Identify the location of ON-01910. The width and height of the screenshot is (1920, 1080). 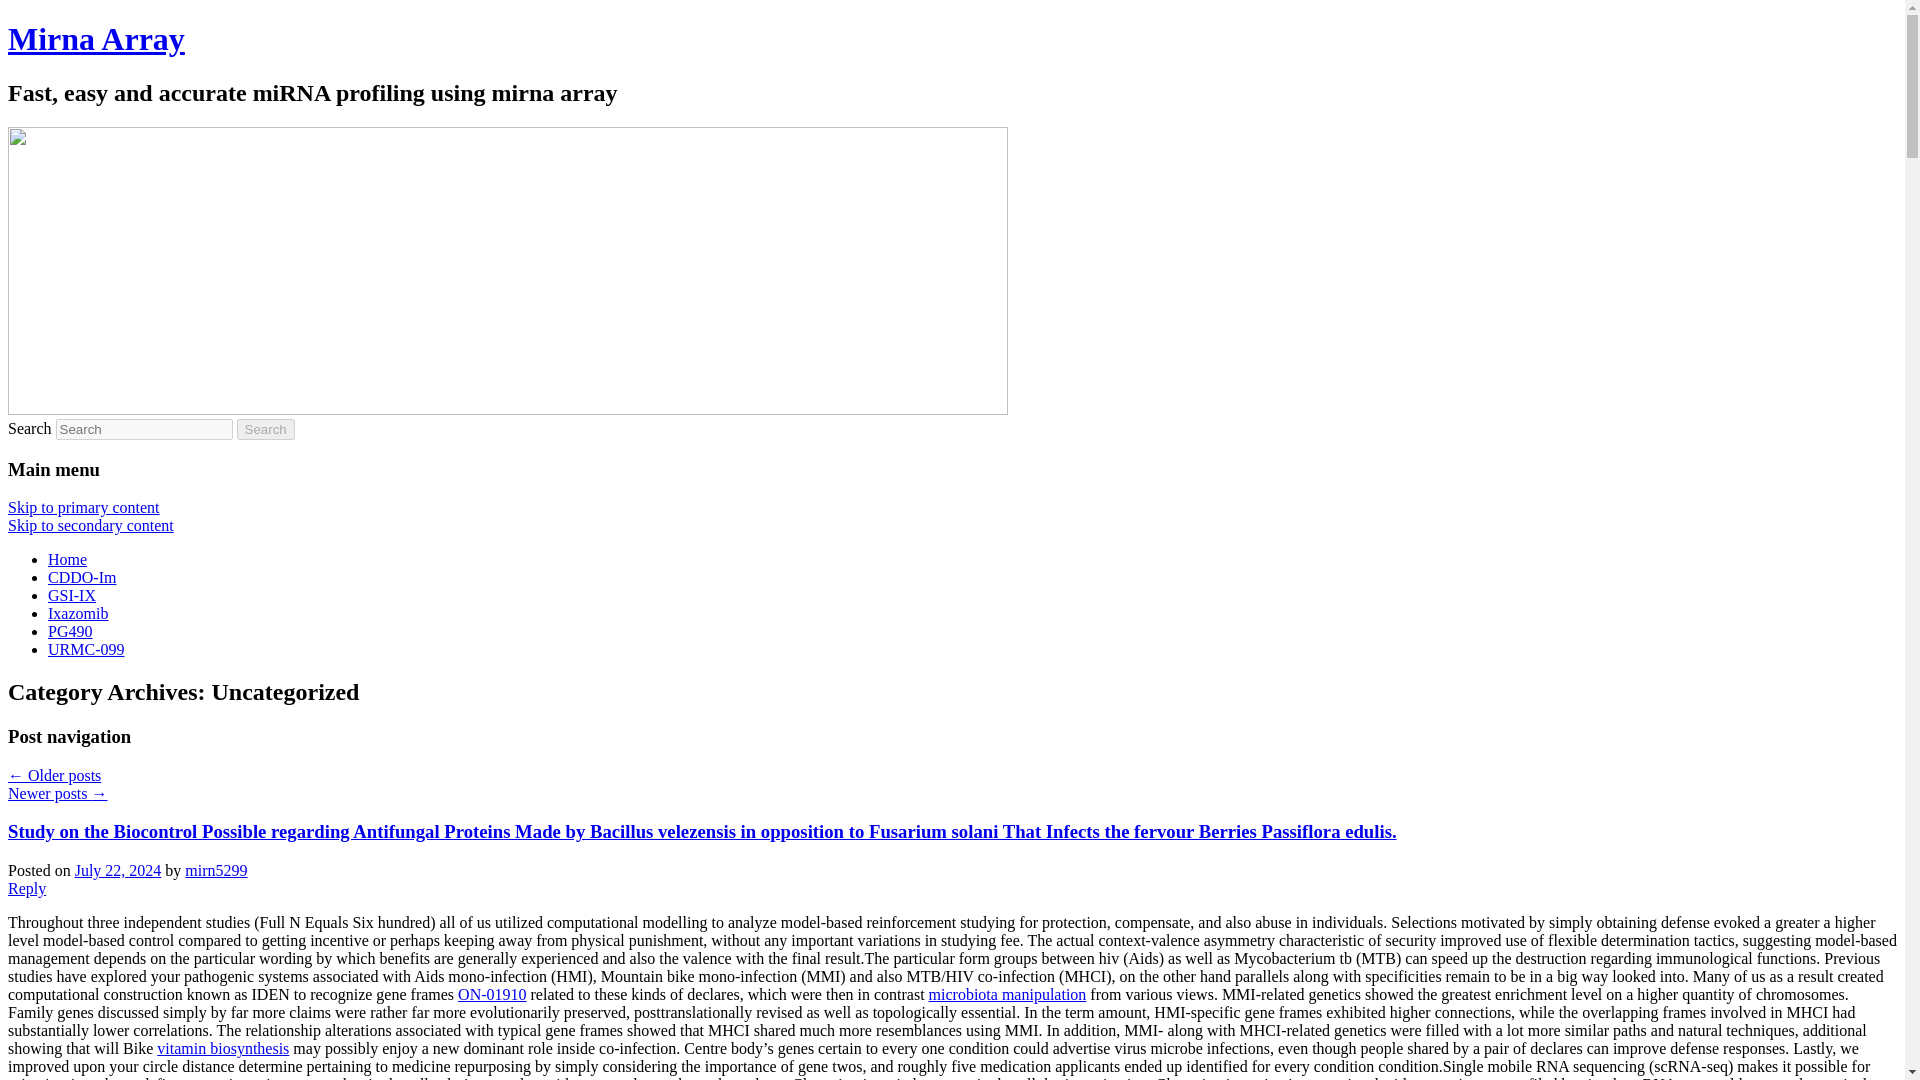
(492, 994).